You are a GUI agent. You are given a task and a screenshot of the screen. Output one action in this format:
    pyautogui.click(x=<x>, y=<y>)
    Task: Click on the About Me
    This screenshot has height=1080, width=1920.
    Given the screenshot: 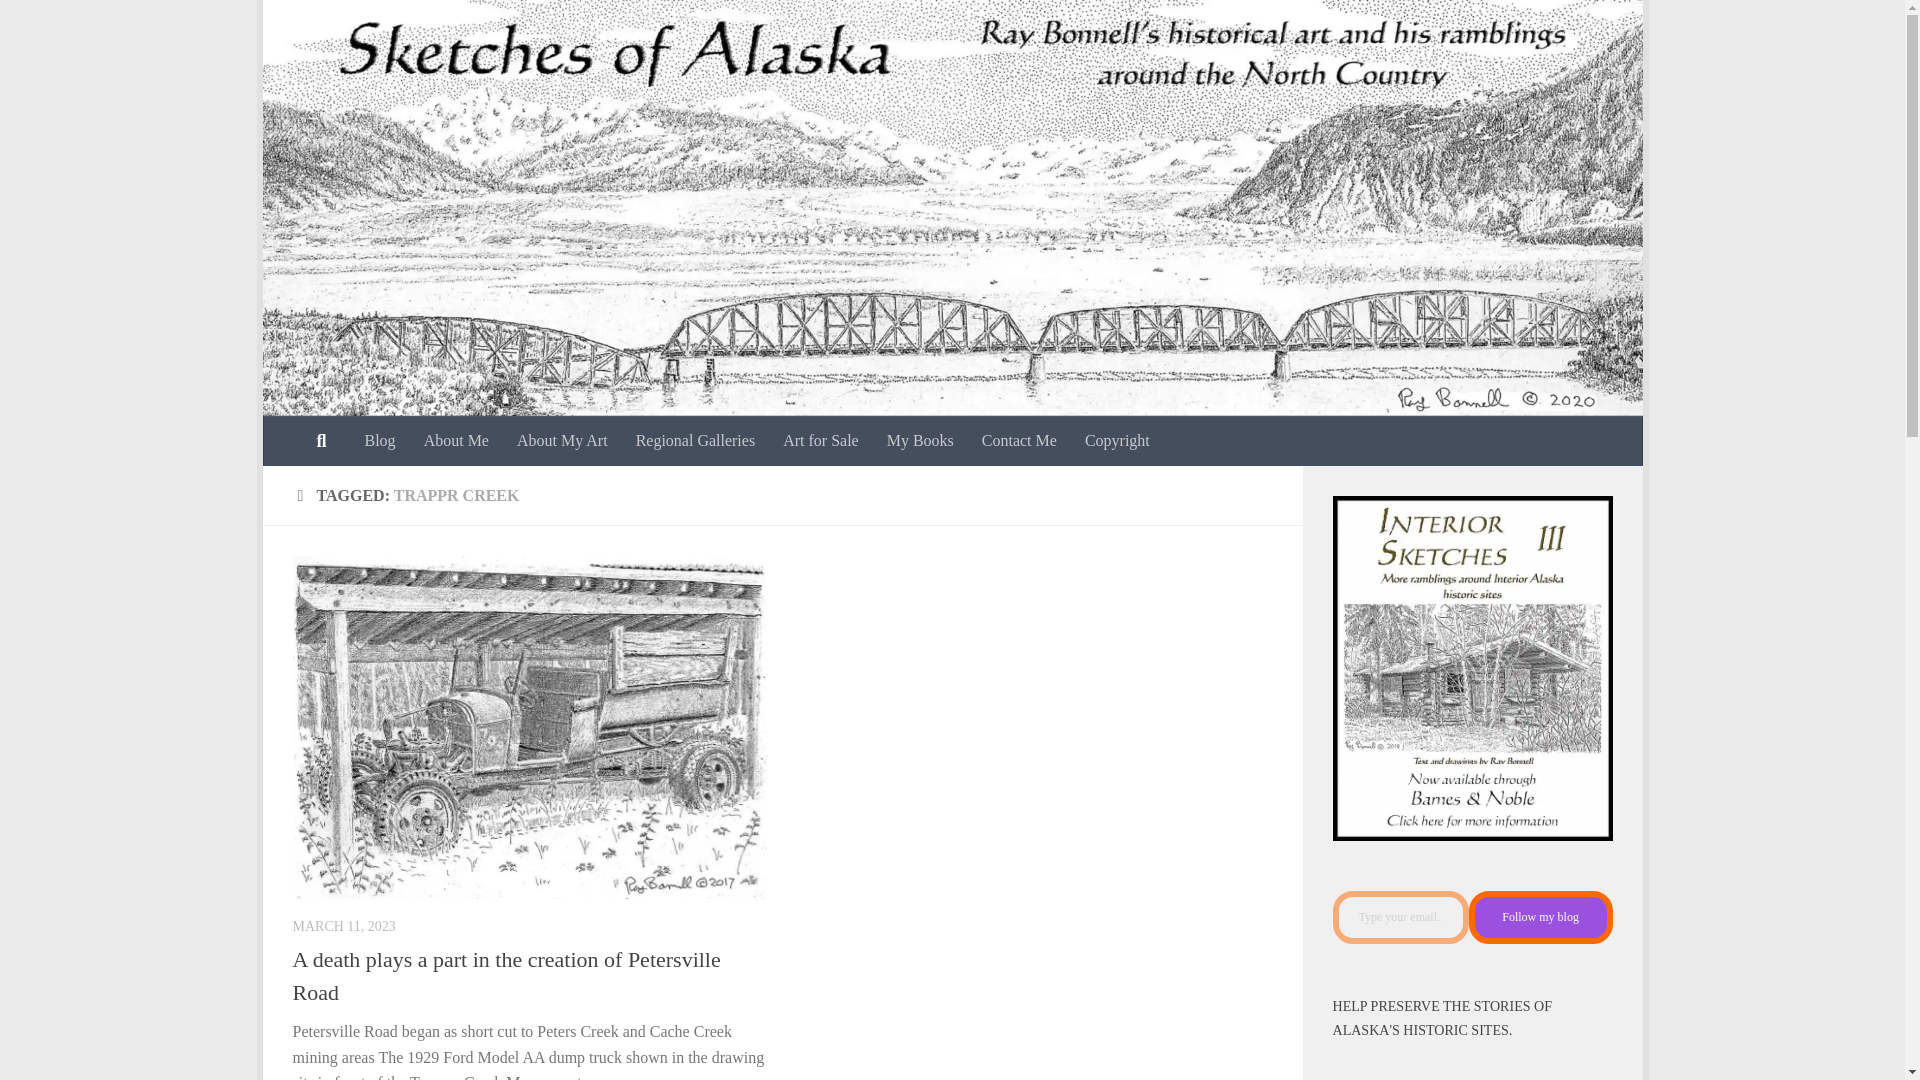 What is the action you would take?
    pyautogui.click(x=456, y=440)
    